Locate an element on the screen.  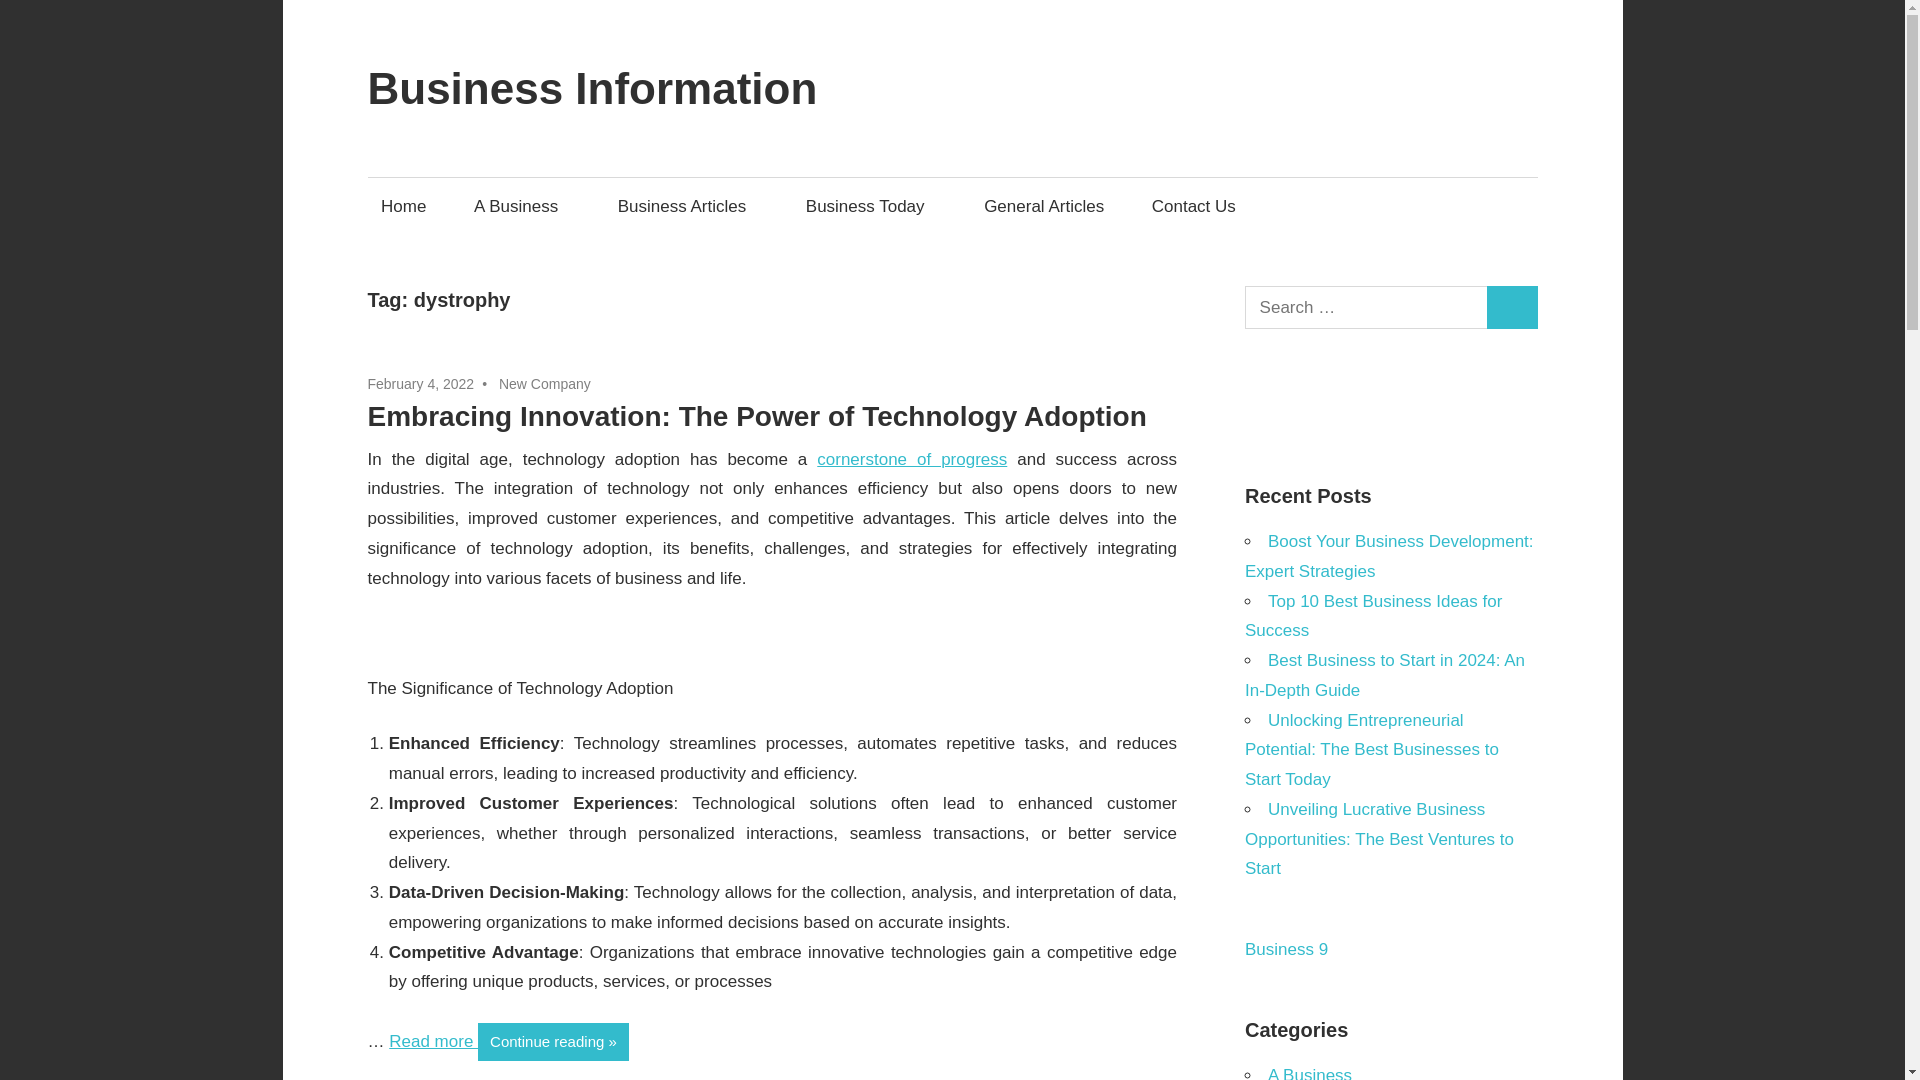
Top 10 Best Business Ideas for Success is located at coordinates (1372, 616).